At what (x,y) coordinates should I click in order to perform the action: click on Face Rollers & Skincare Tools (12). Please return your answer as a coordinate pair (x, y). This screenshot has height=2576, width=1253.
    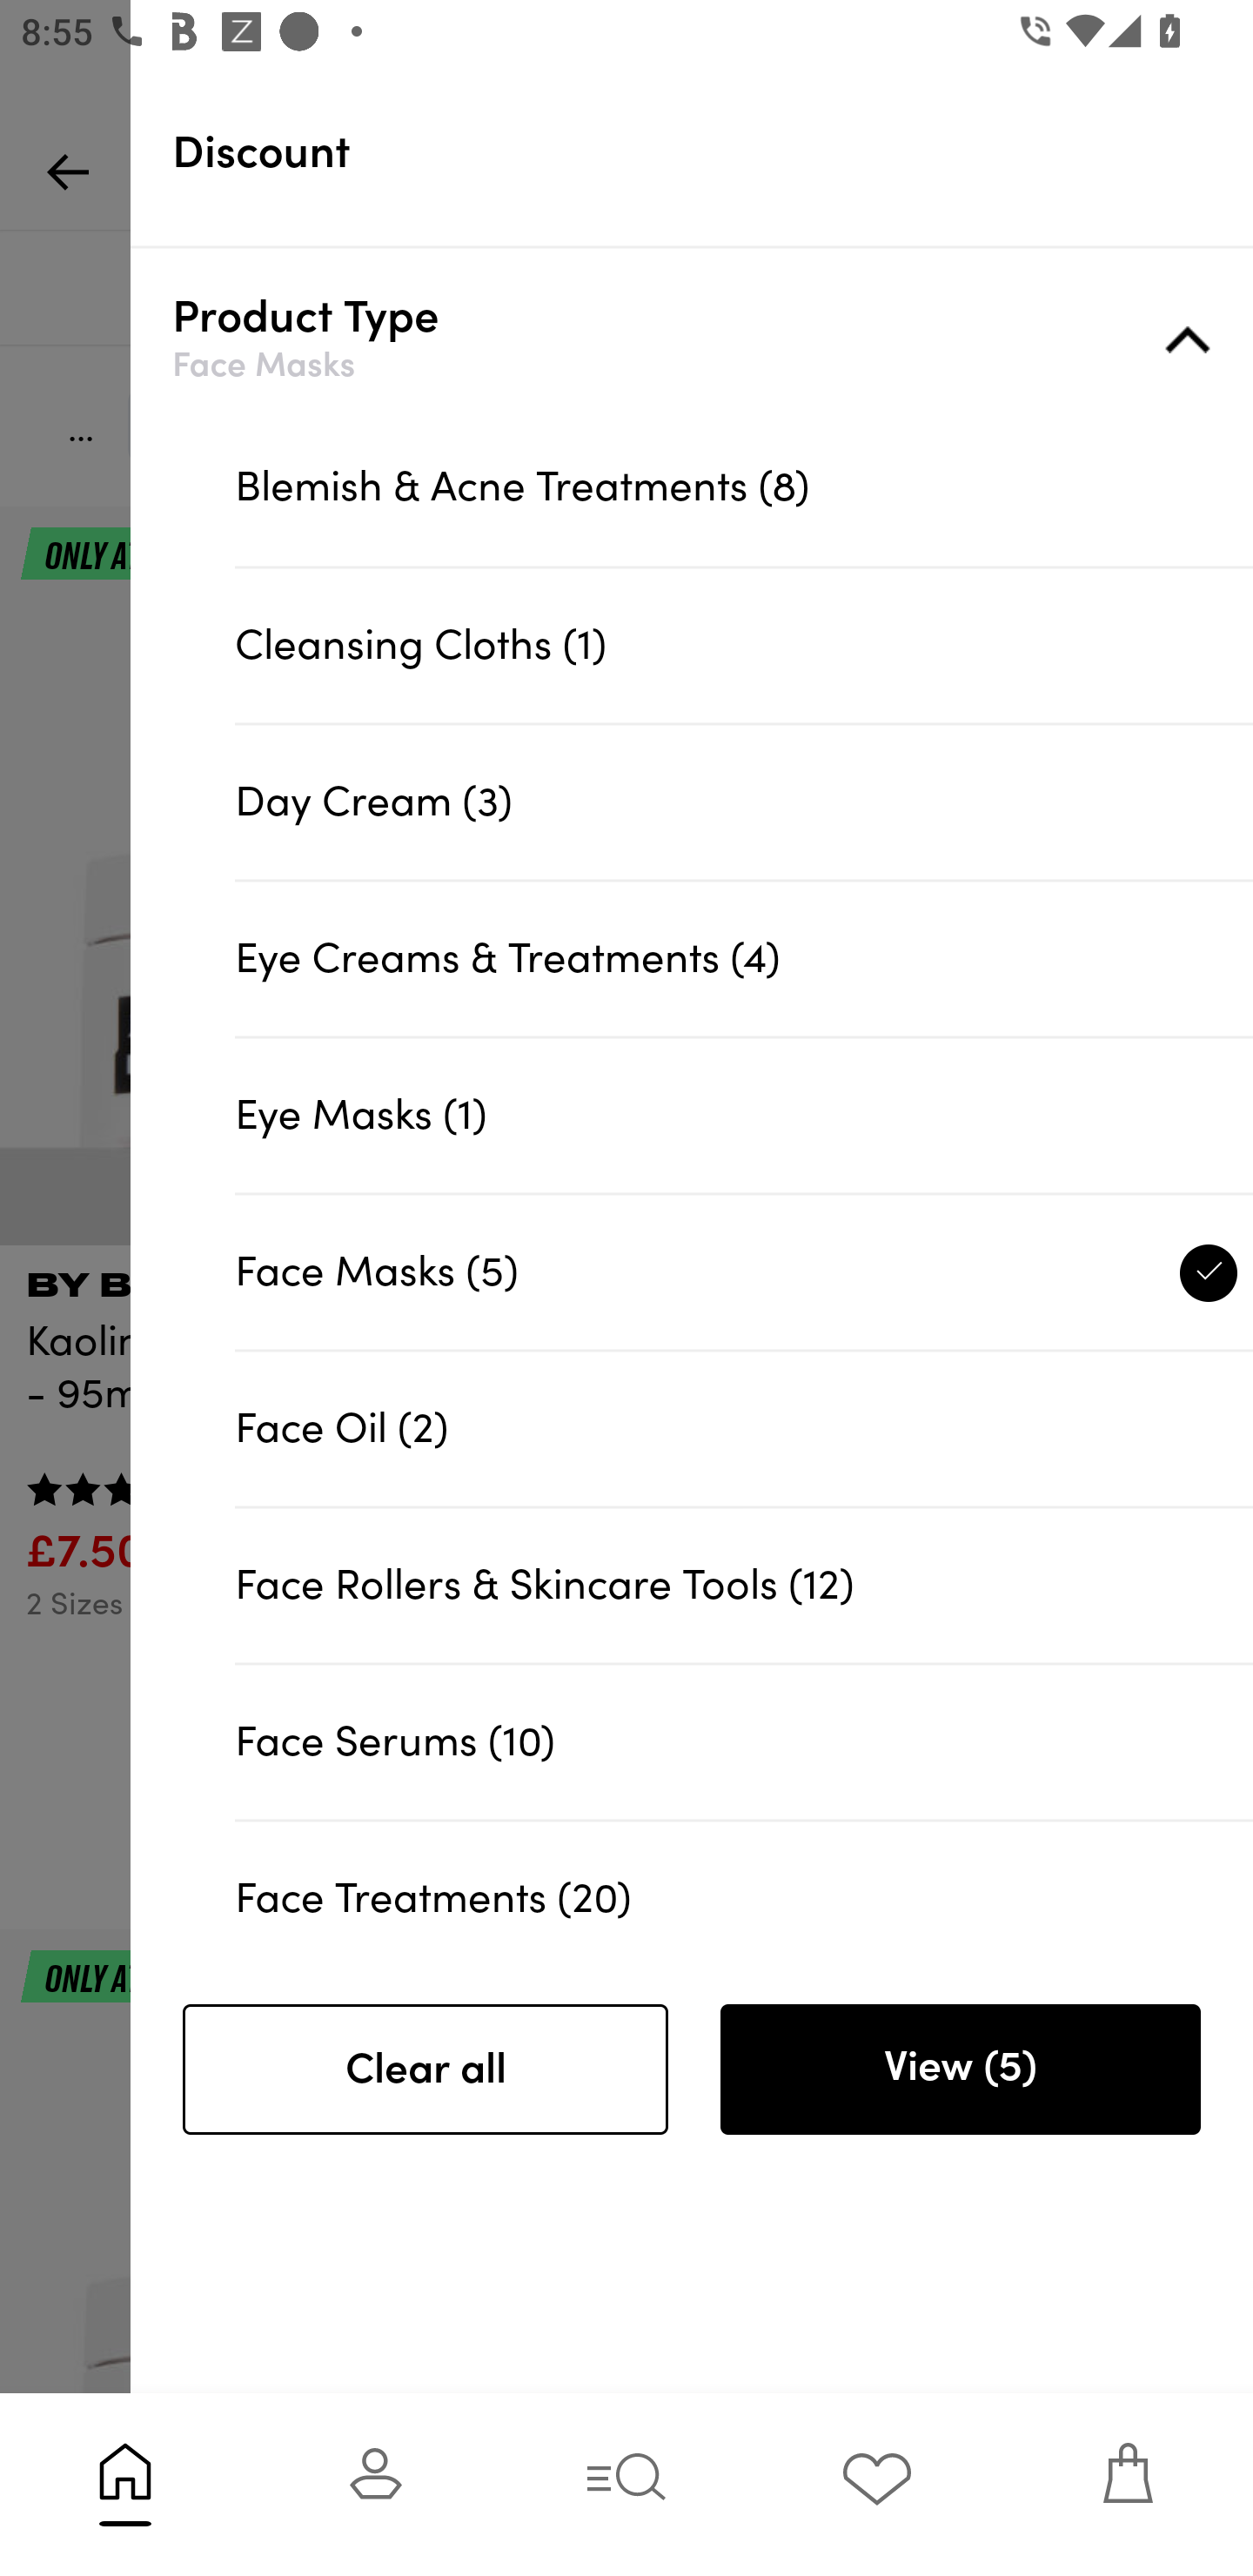
    Looking at the image, I should click on (744, 1586).